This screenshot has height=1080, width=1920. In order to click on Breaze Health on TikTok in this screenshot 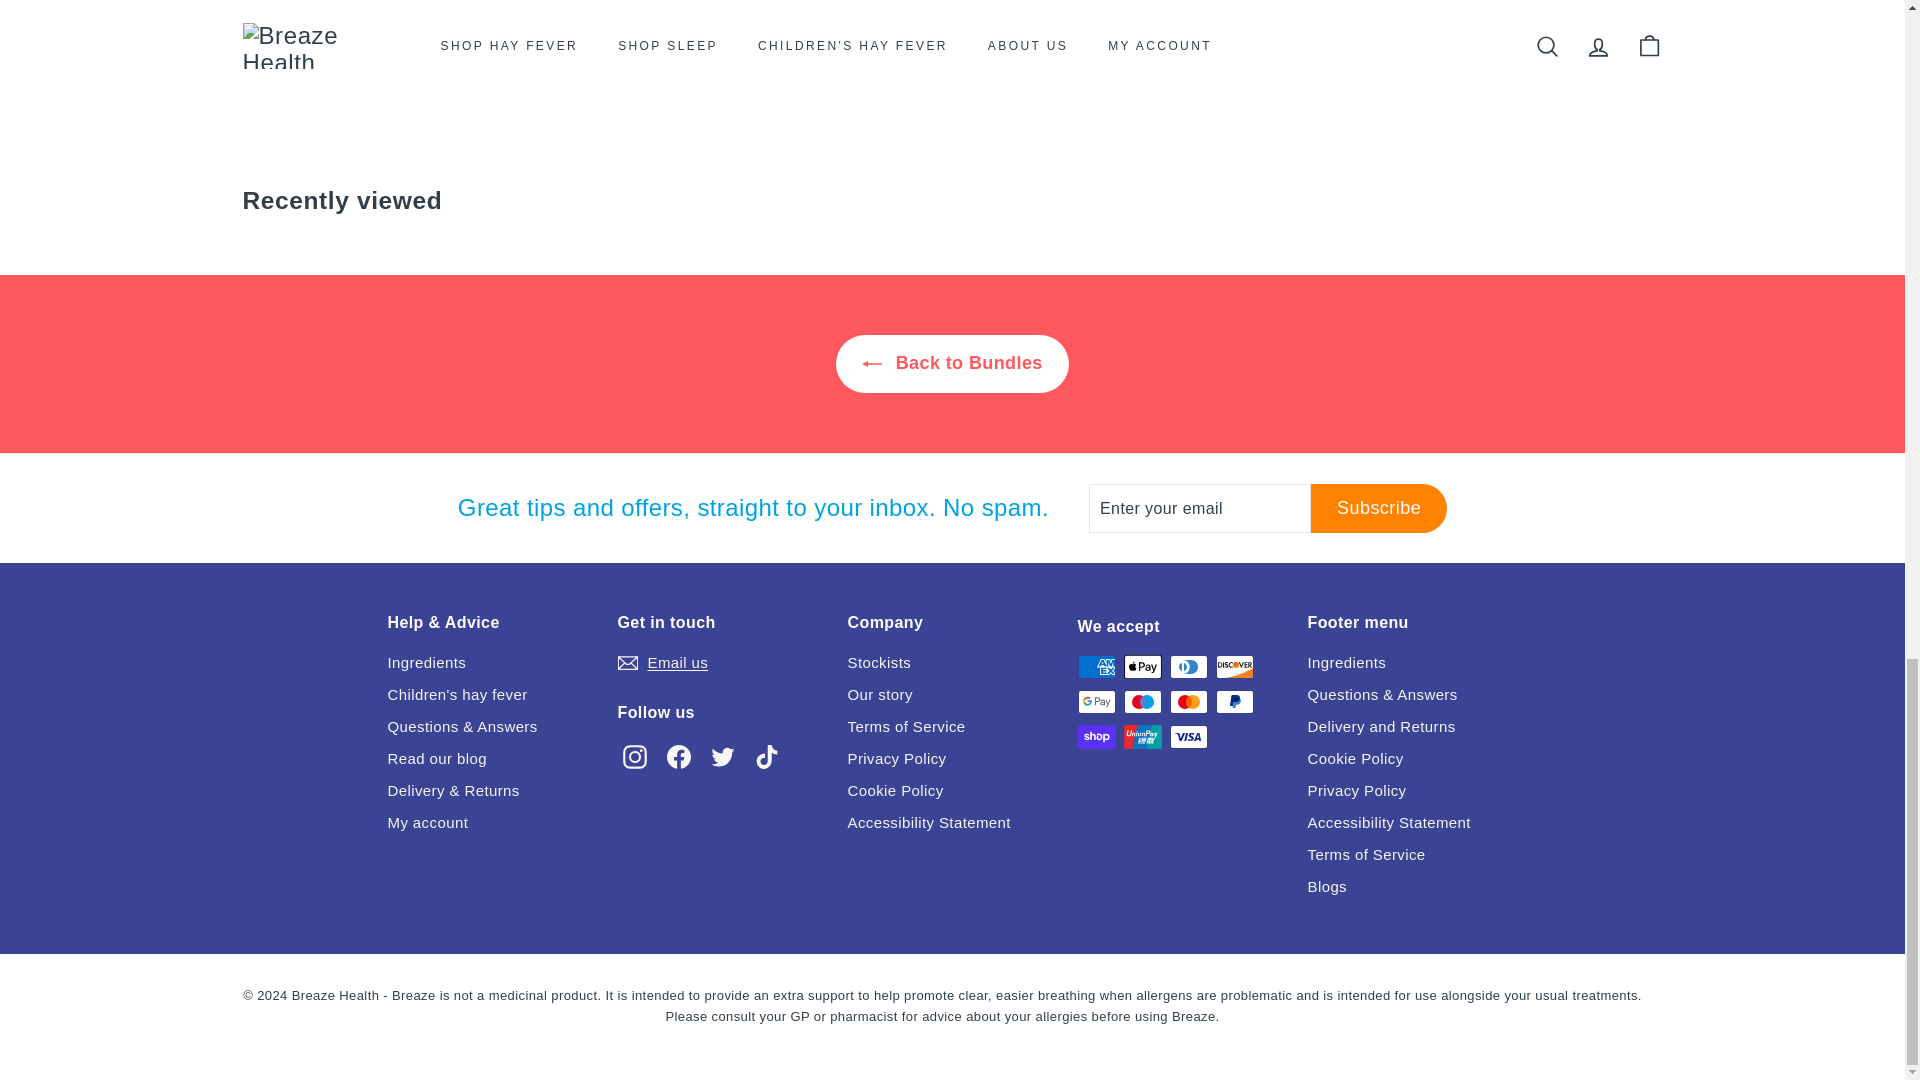, I will do `click(770, 762)`.